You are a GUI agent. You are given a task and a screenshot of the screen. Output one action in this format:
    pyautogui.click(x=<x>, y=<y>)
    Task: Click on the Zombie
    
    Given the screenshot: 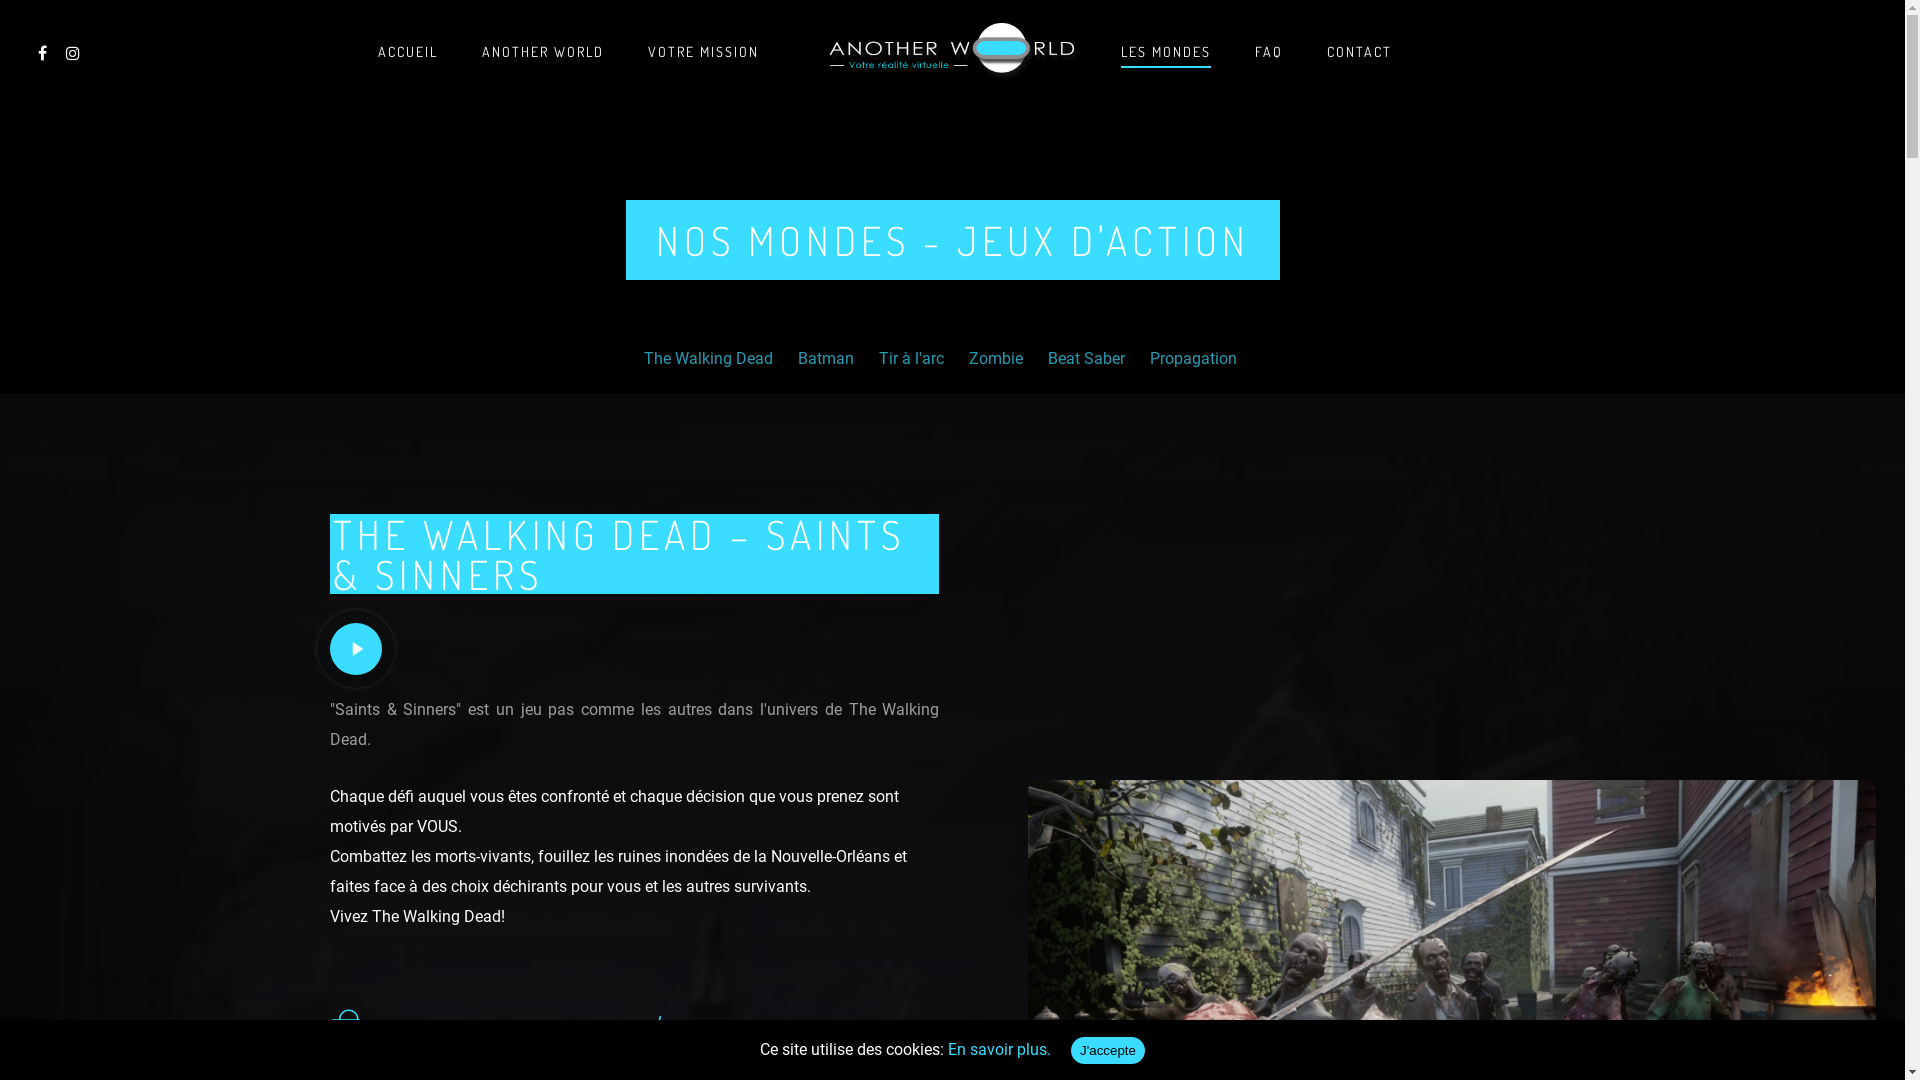 What is the action you would take?
    pyautogui.click(x=995, y=359)
    